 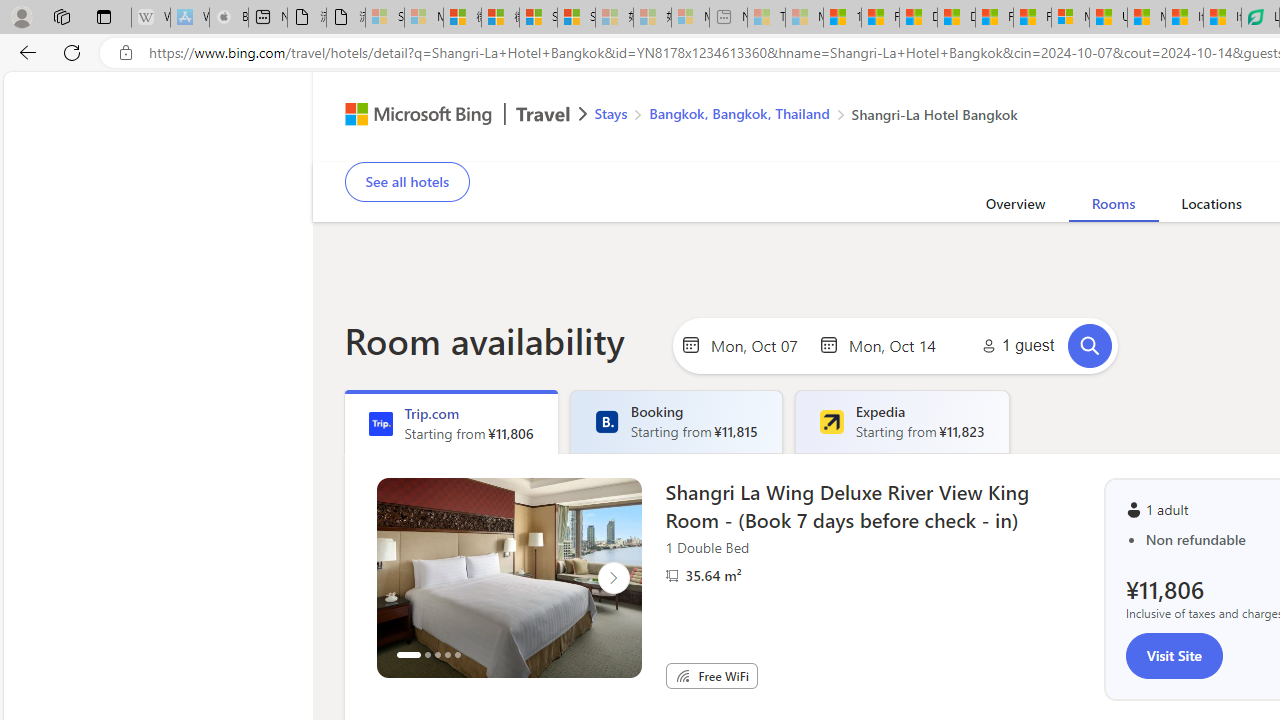 I want to click on TripDotCom, so click(x=380, y=424).